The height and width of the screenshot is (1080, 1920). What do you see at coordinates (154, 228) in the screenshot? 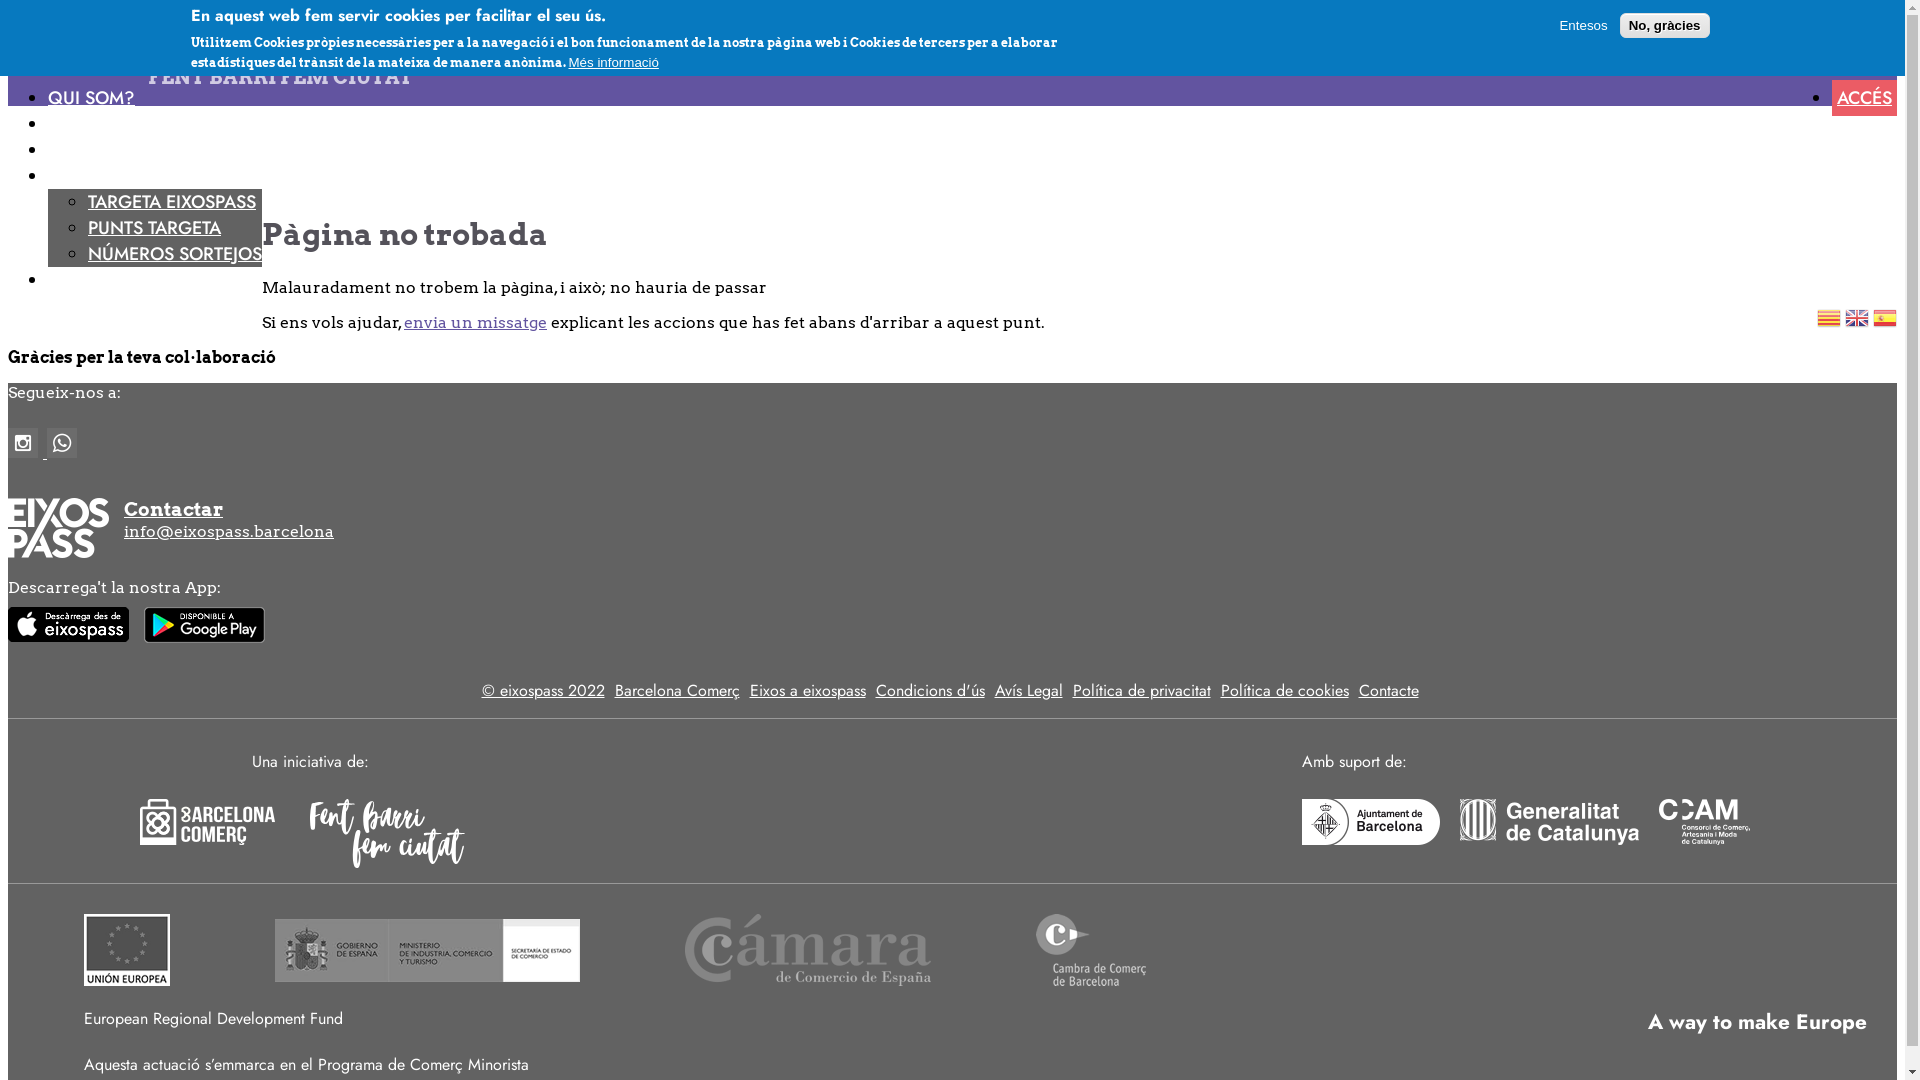
I see `PUNTS TARGETA` at bounding box center [154, 228].